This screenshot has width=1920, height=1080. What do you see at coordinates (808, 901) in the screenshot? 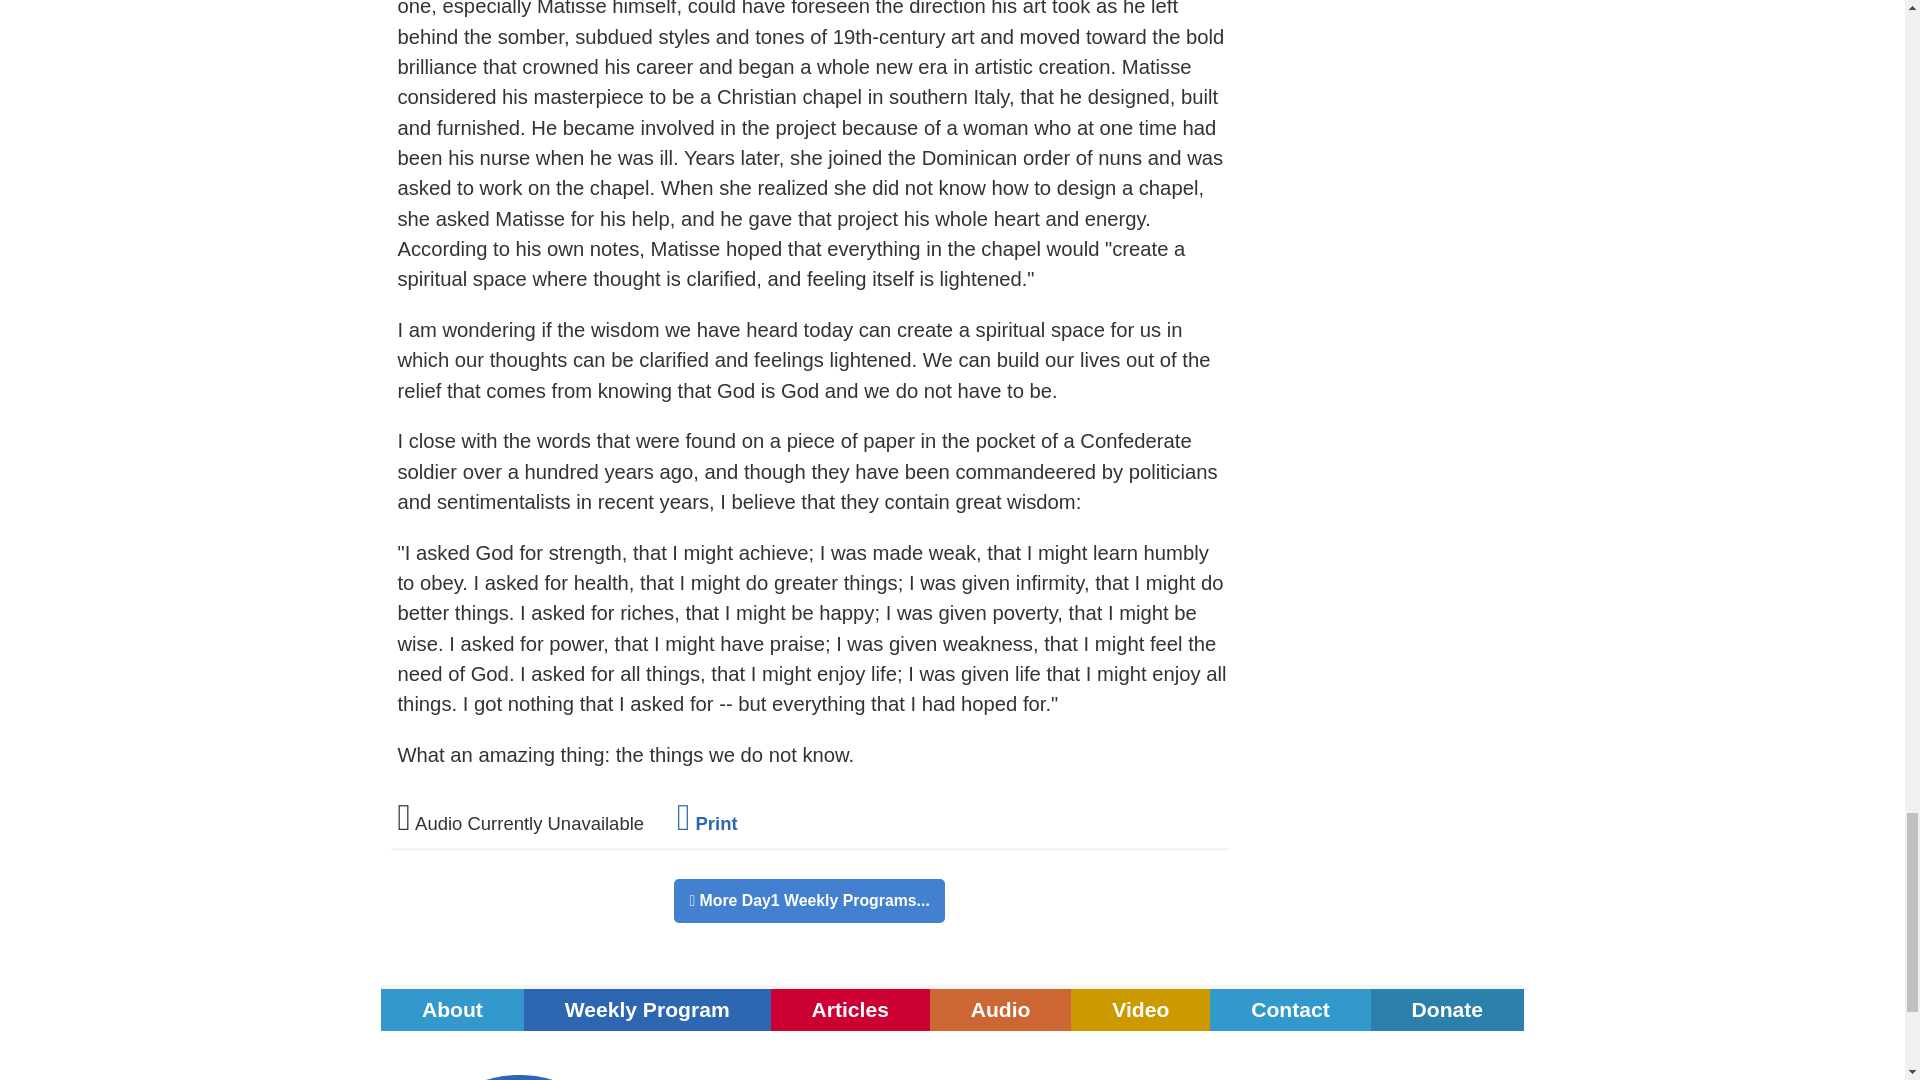
I see `More Day1 Weekly Programs...` at bounding box center [808, 901].